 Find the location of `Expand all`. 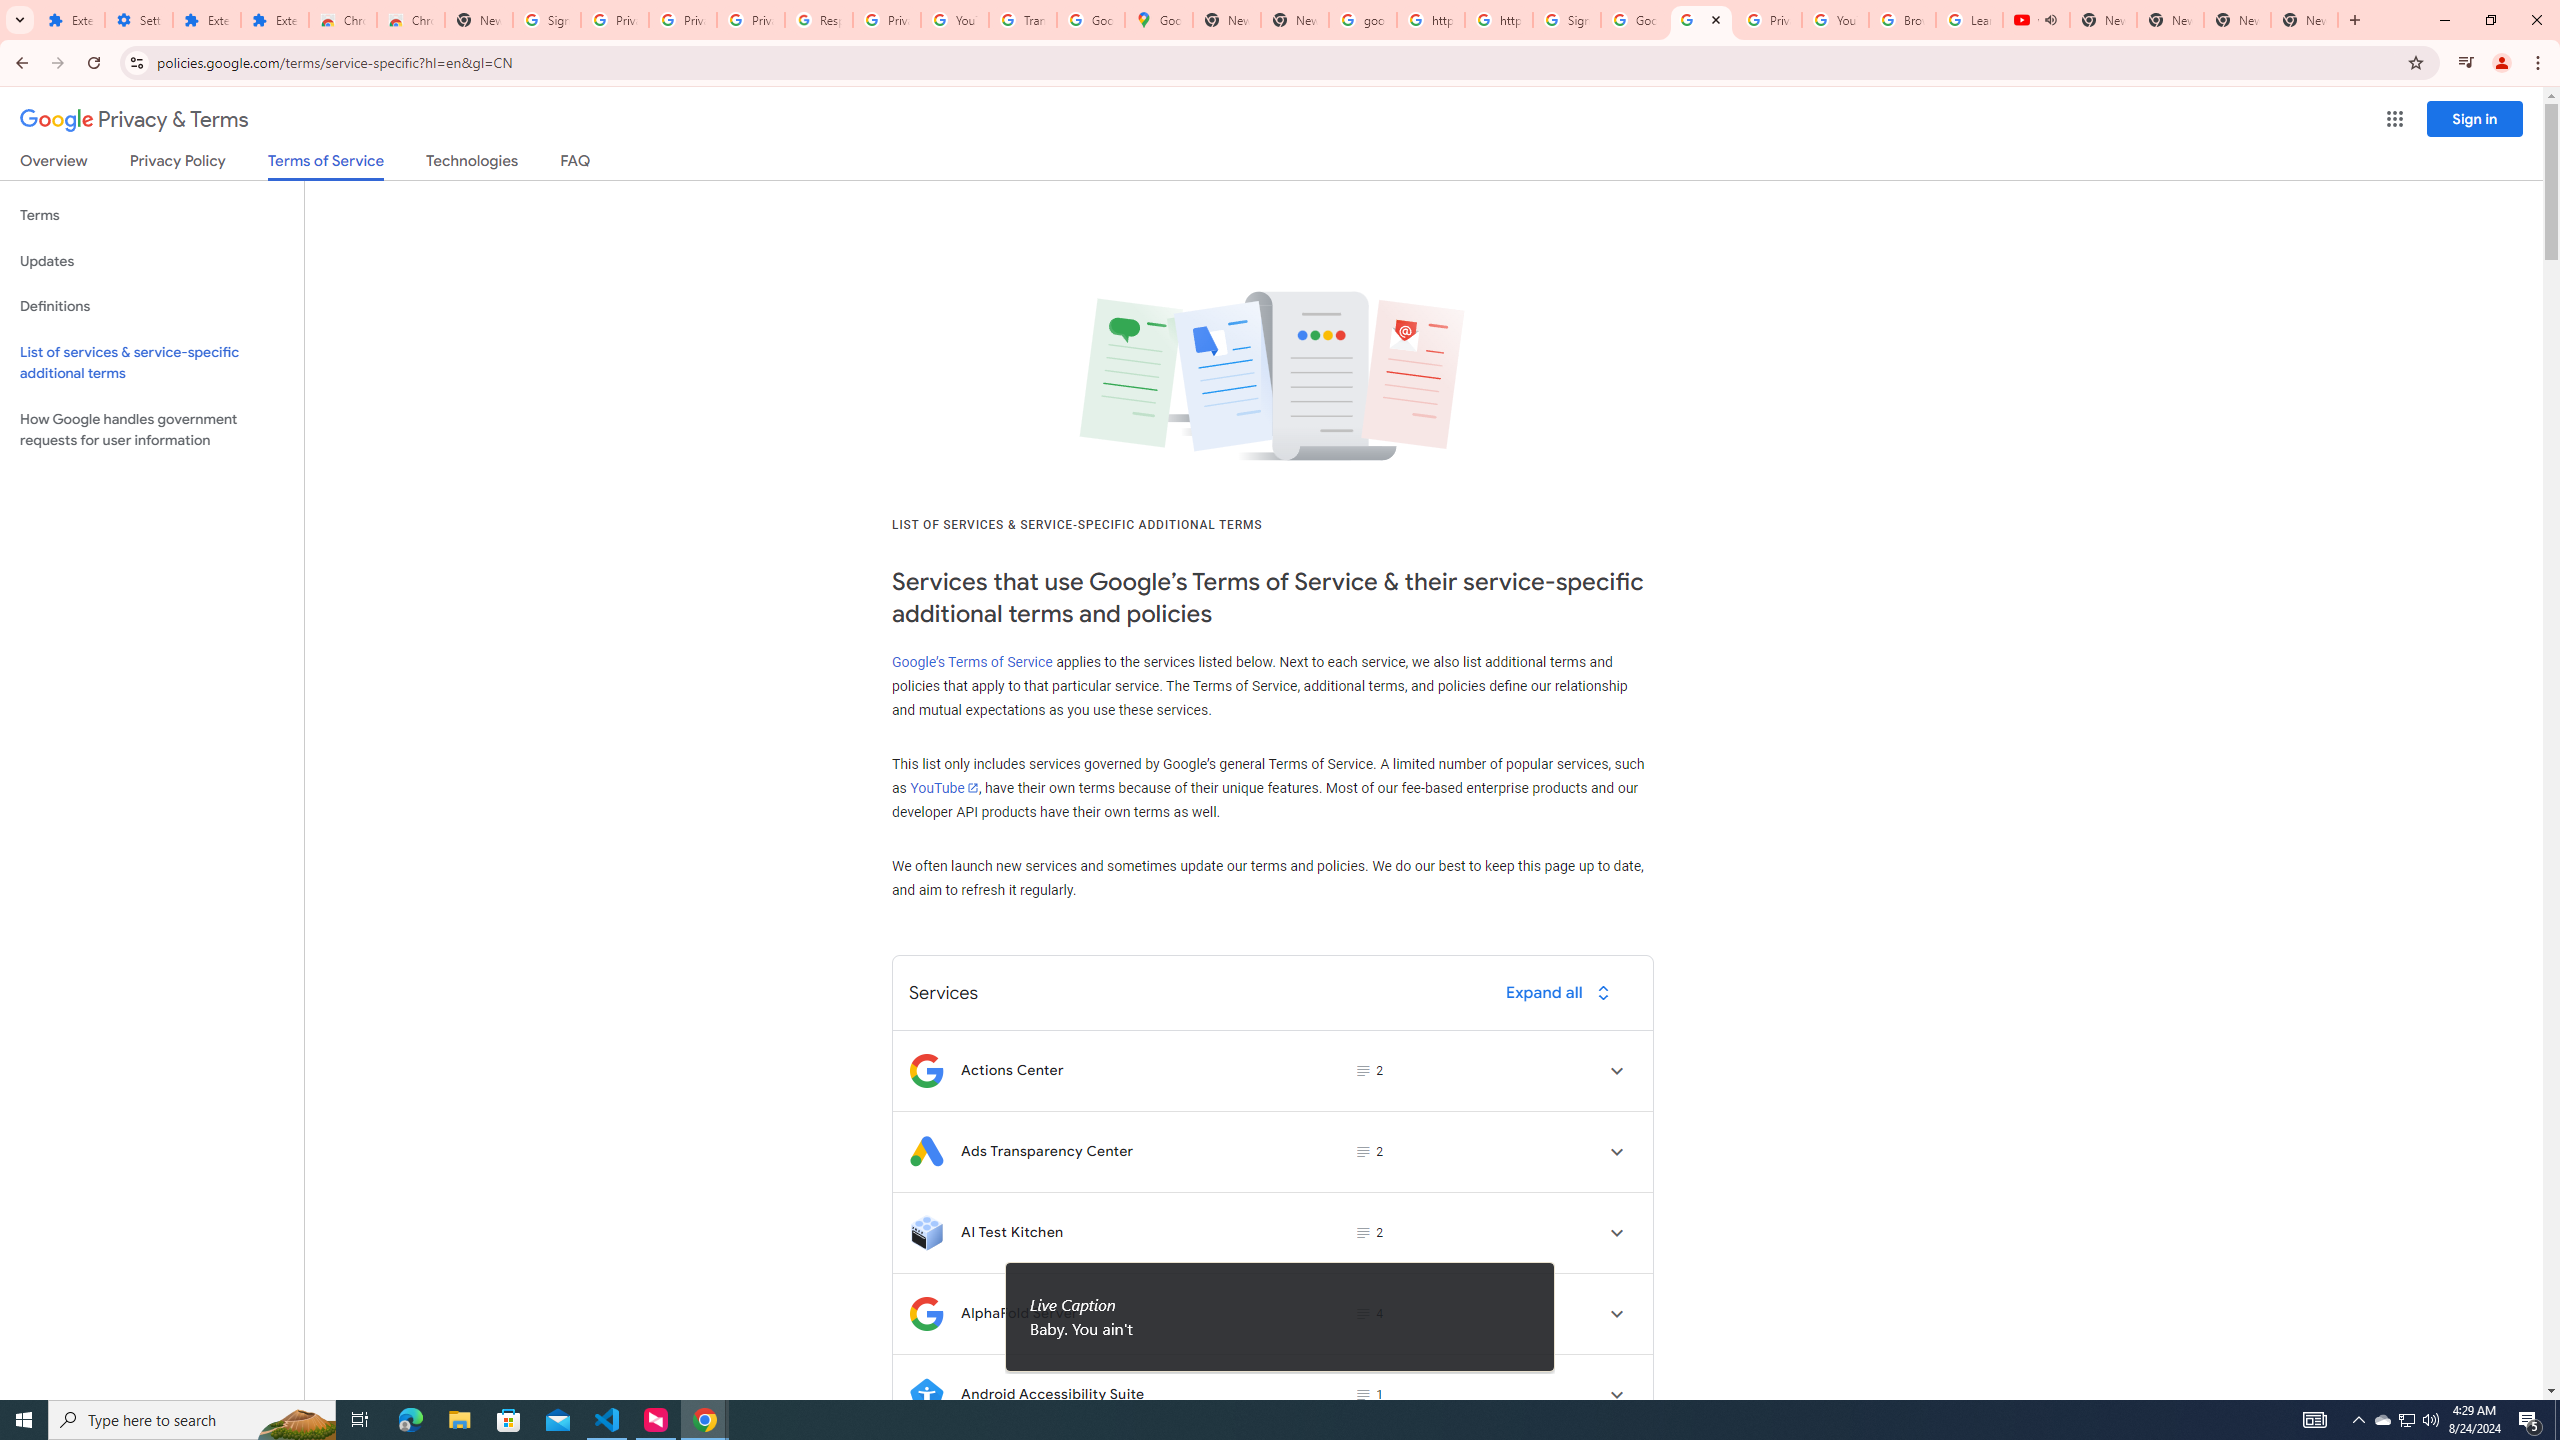

Expand all is located at coordinates (1562, 992).